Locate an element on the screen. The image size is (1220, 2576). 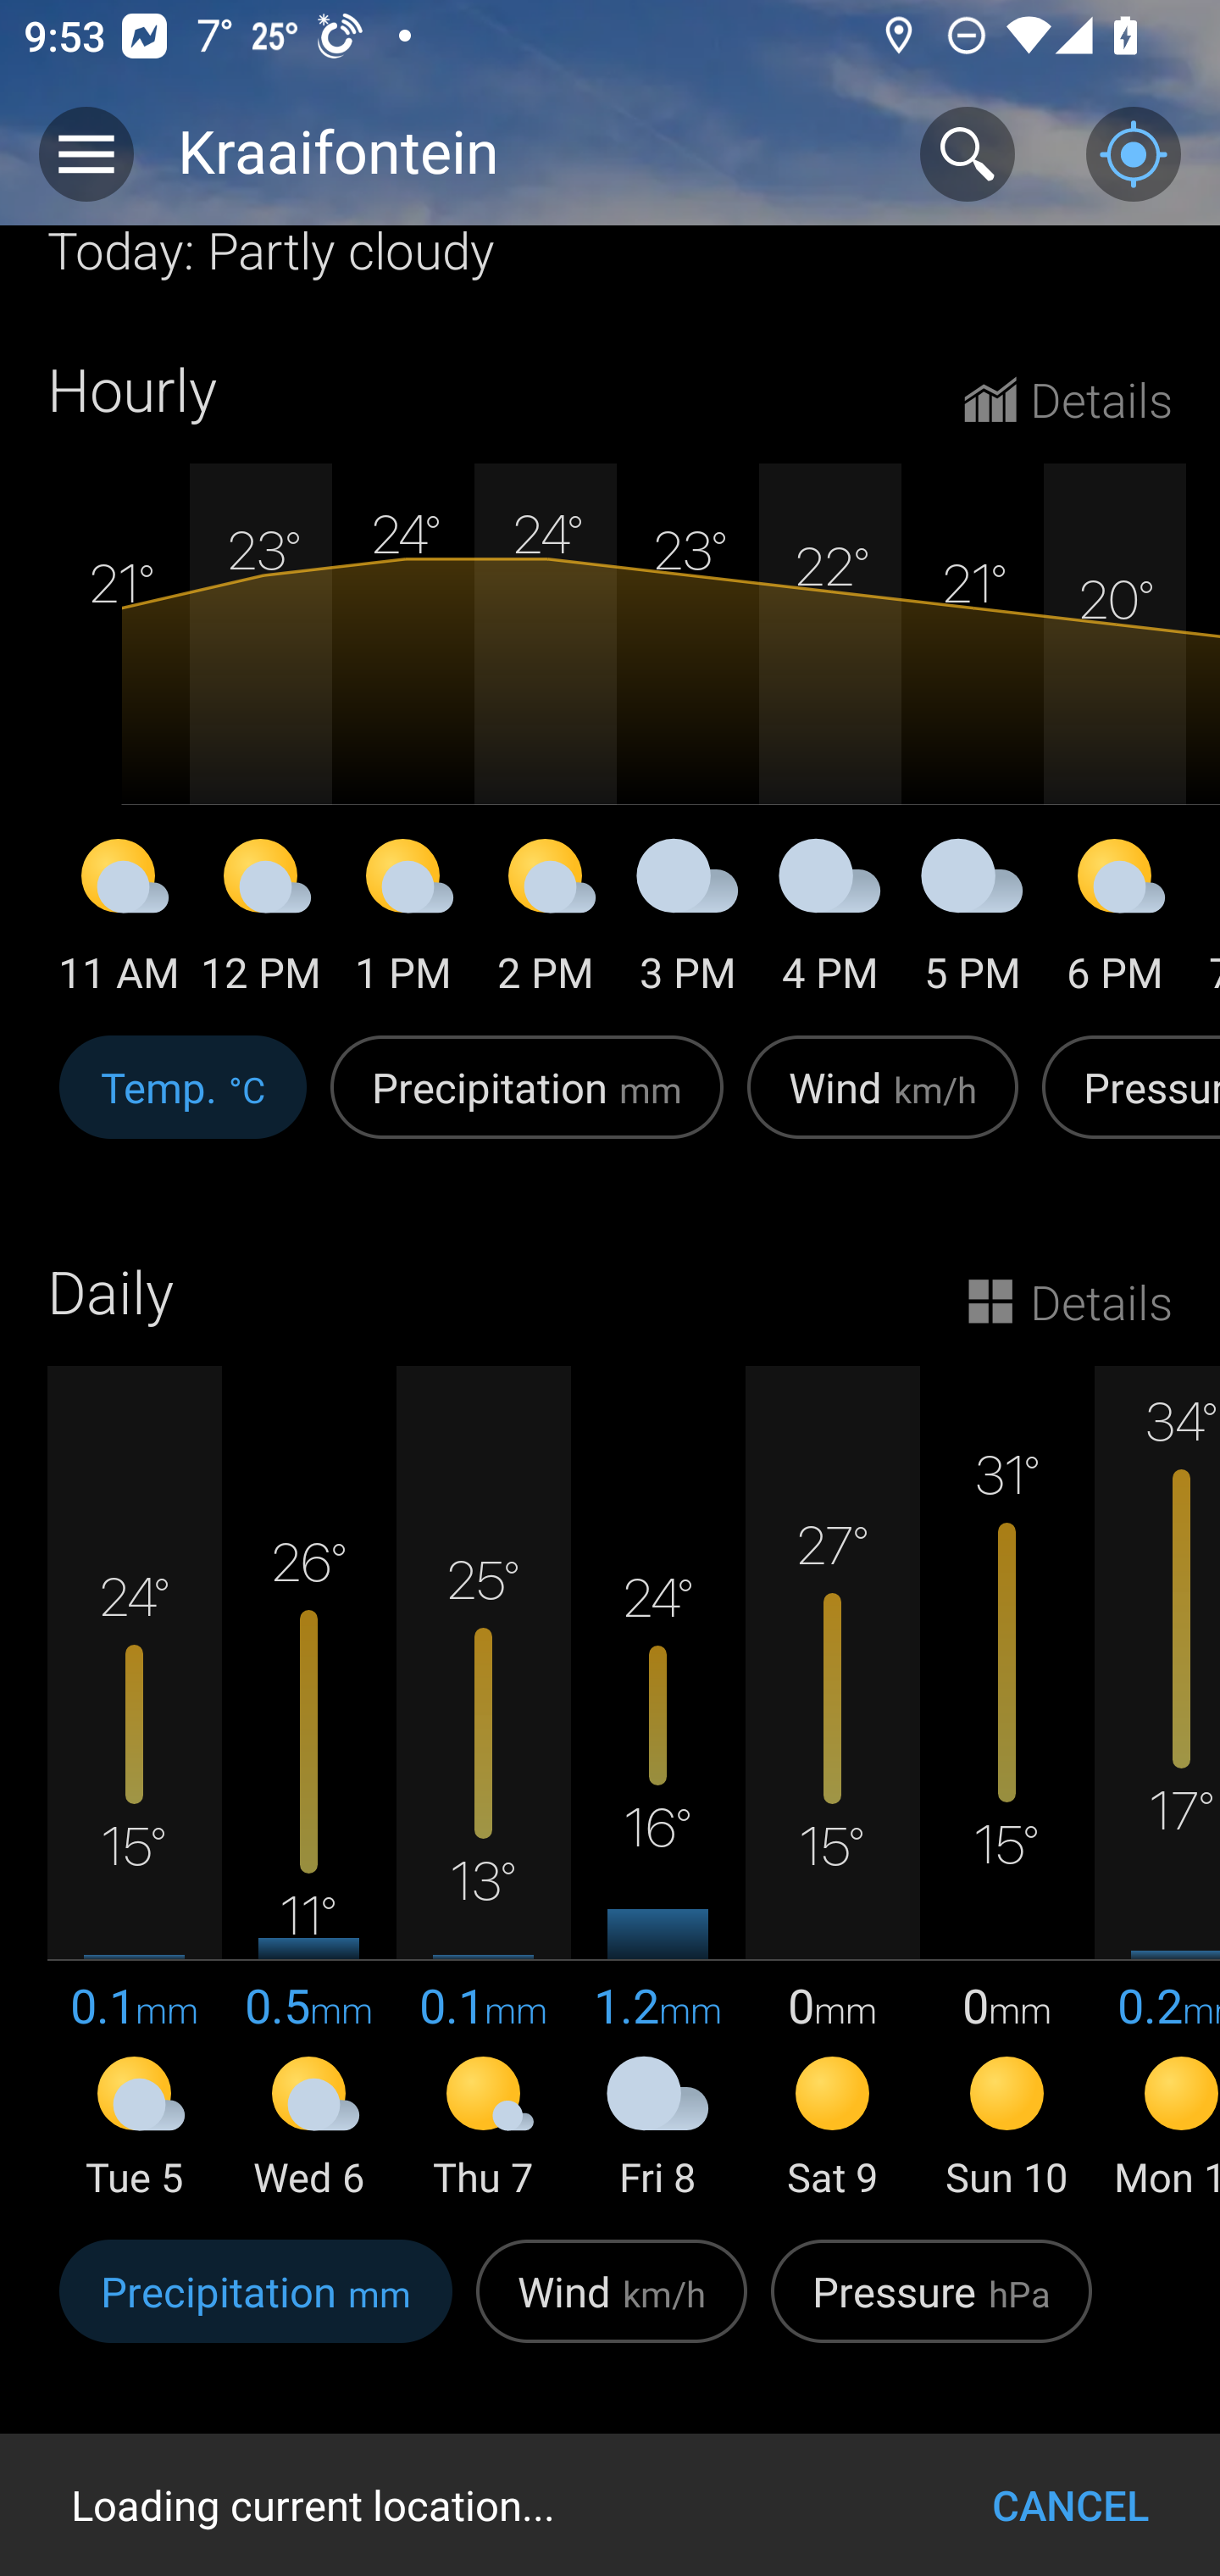
3 PM is located at coordinates (688, 920).